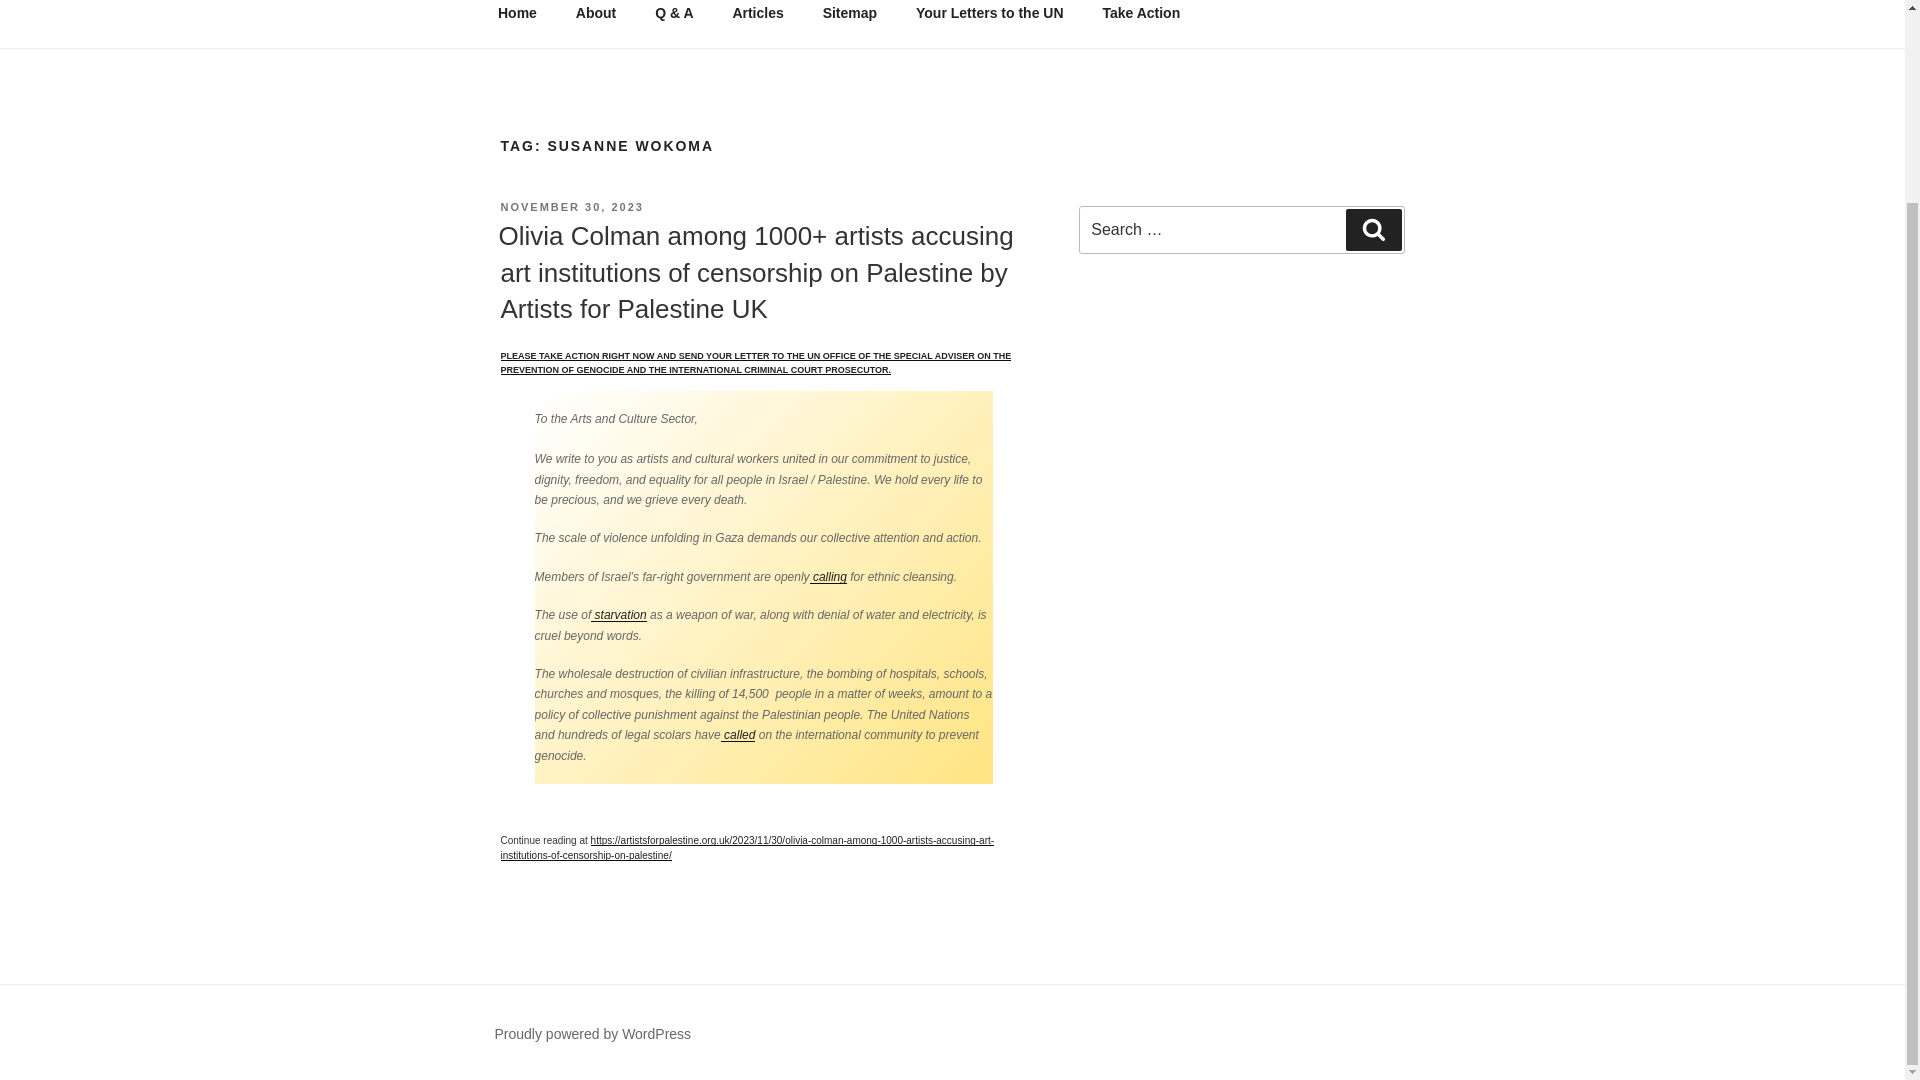 Image resolution: width=1920 pixels, height=1080 pixels. Describe the element at coordinates (989, 18) in the screenshot. I see `Your Letters to the UN` at that location.